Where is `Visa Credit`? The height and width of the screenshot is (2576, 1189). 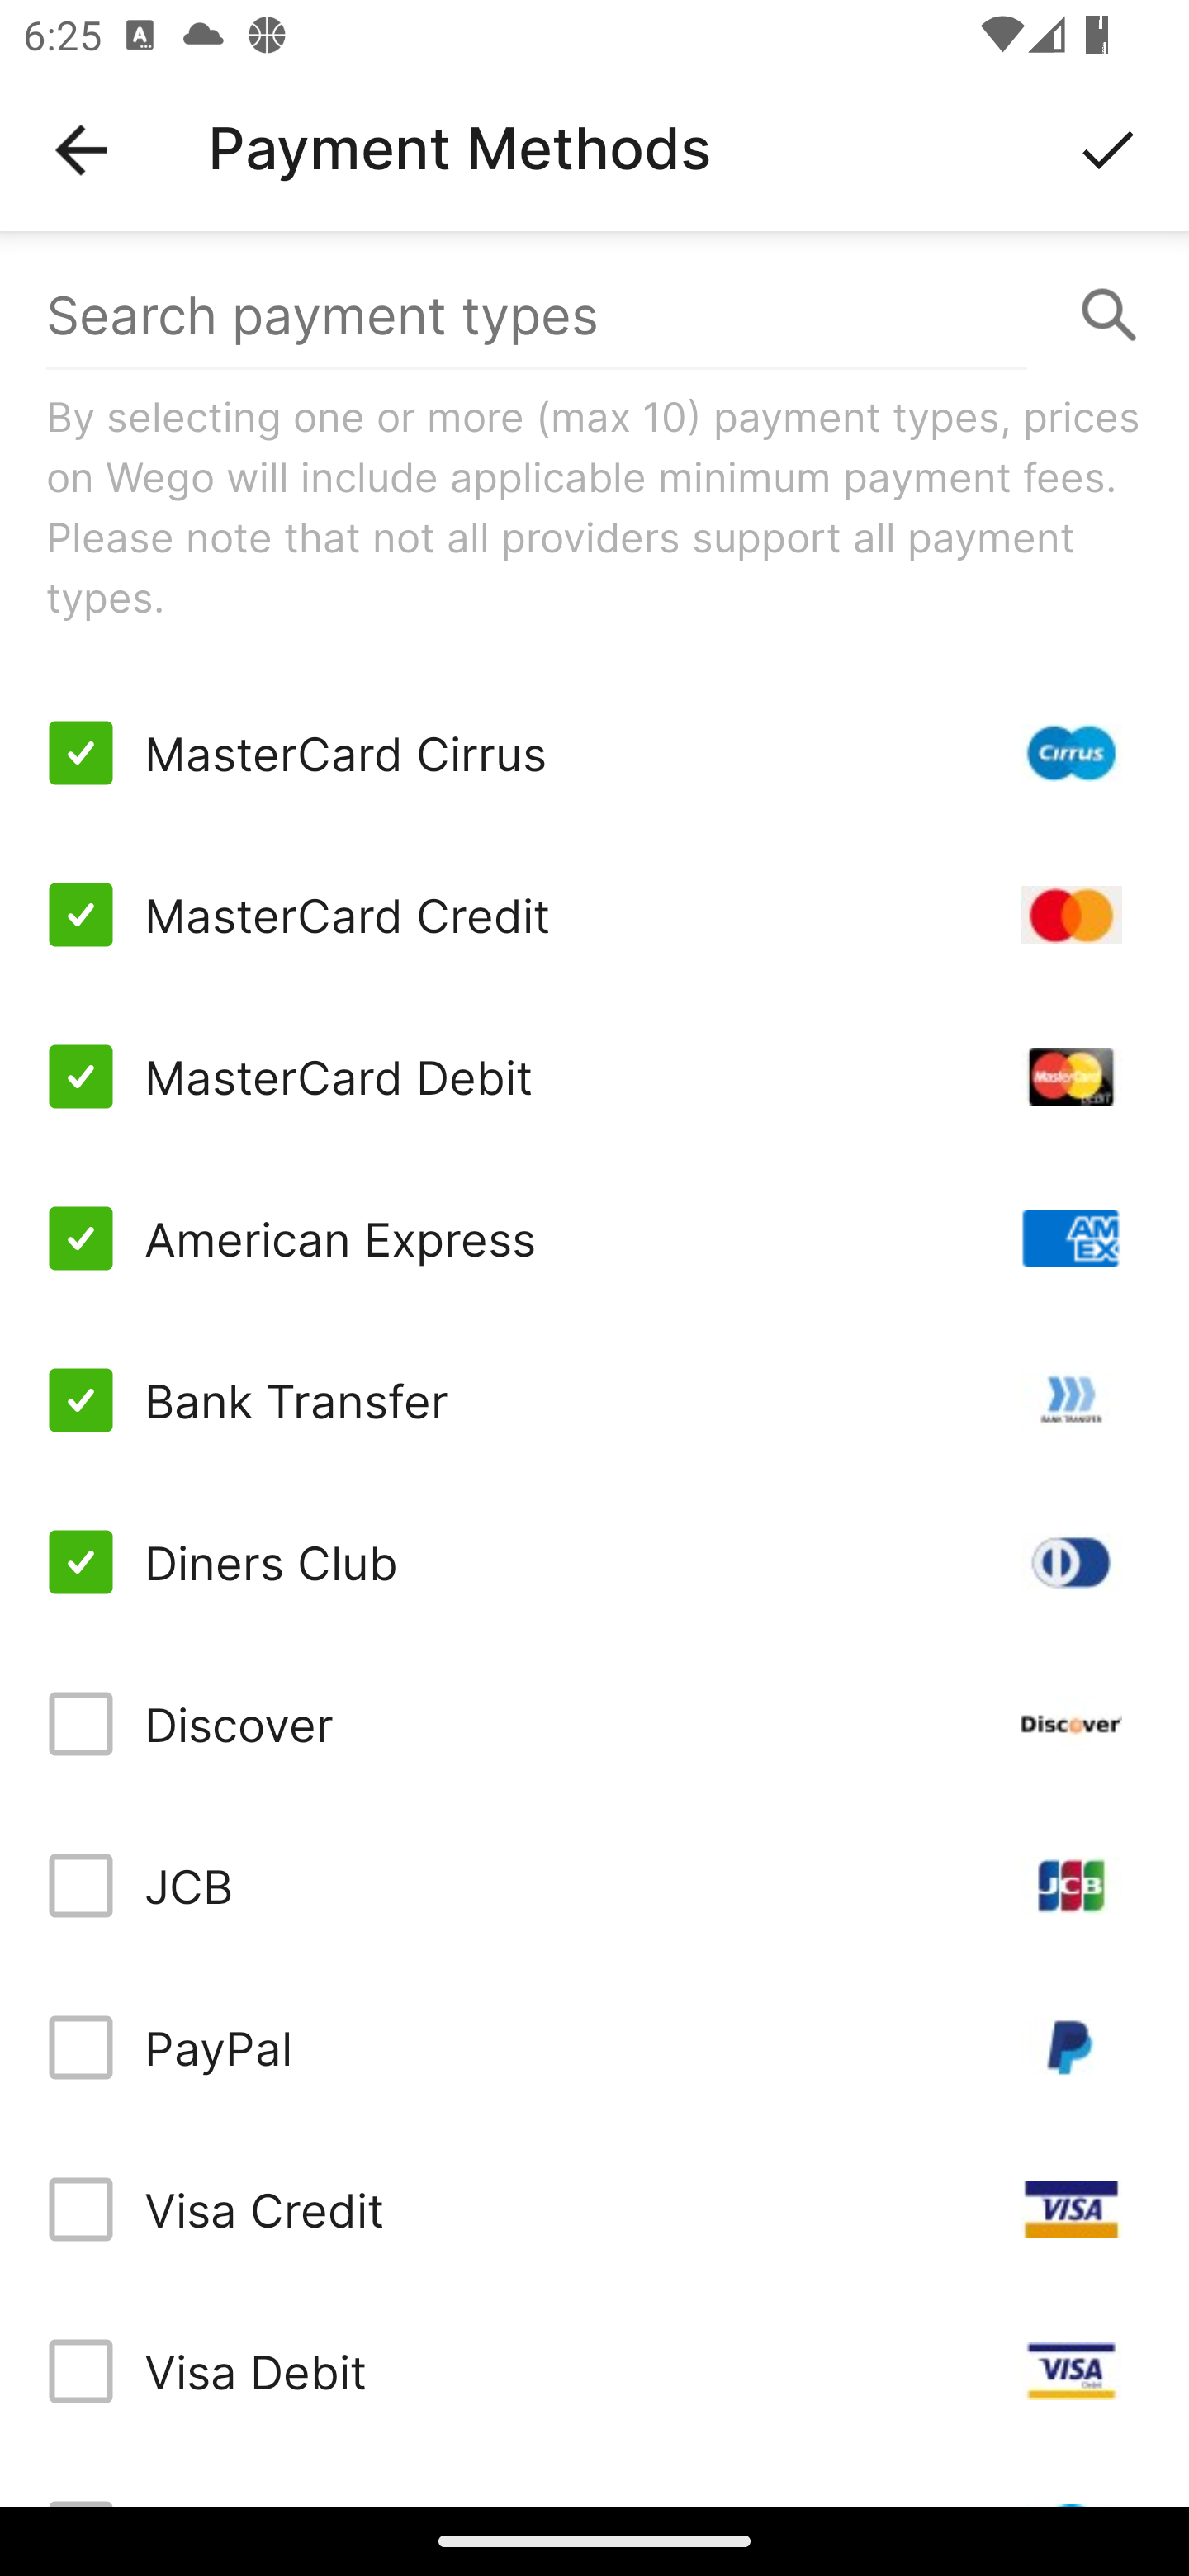 Visa Credit is located at coordinates (594, 2209).